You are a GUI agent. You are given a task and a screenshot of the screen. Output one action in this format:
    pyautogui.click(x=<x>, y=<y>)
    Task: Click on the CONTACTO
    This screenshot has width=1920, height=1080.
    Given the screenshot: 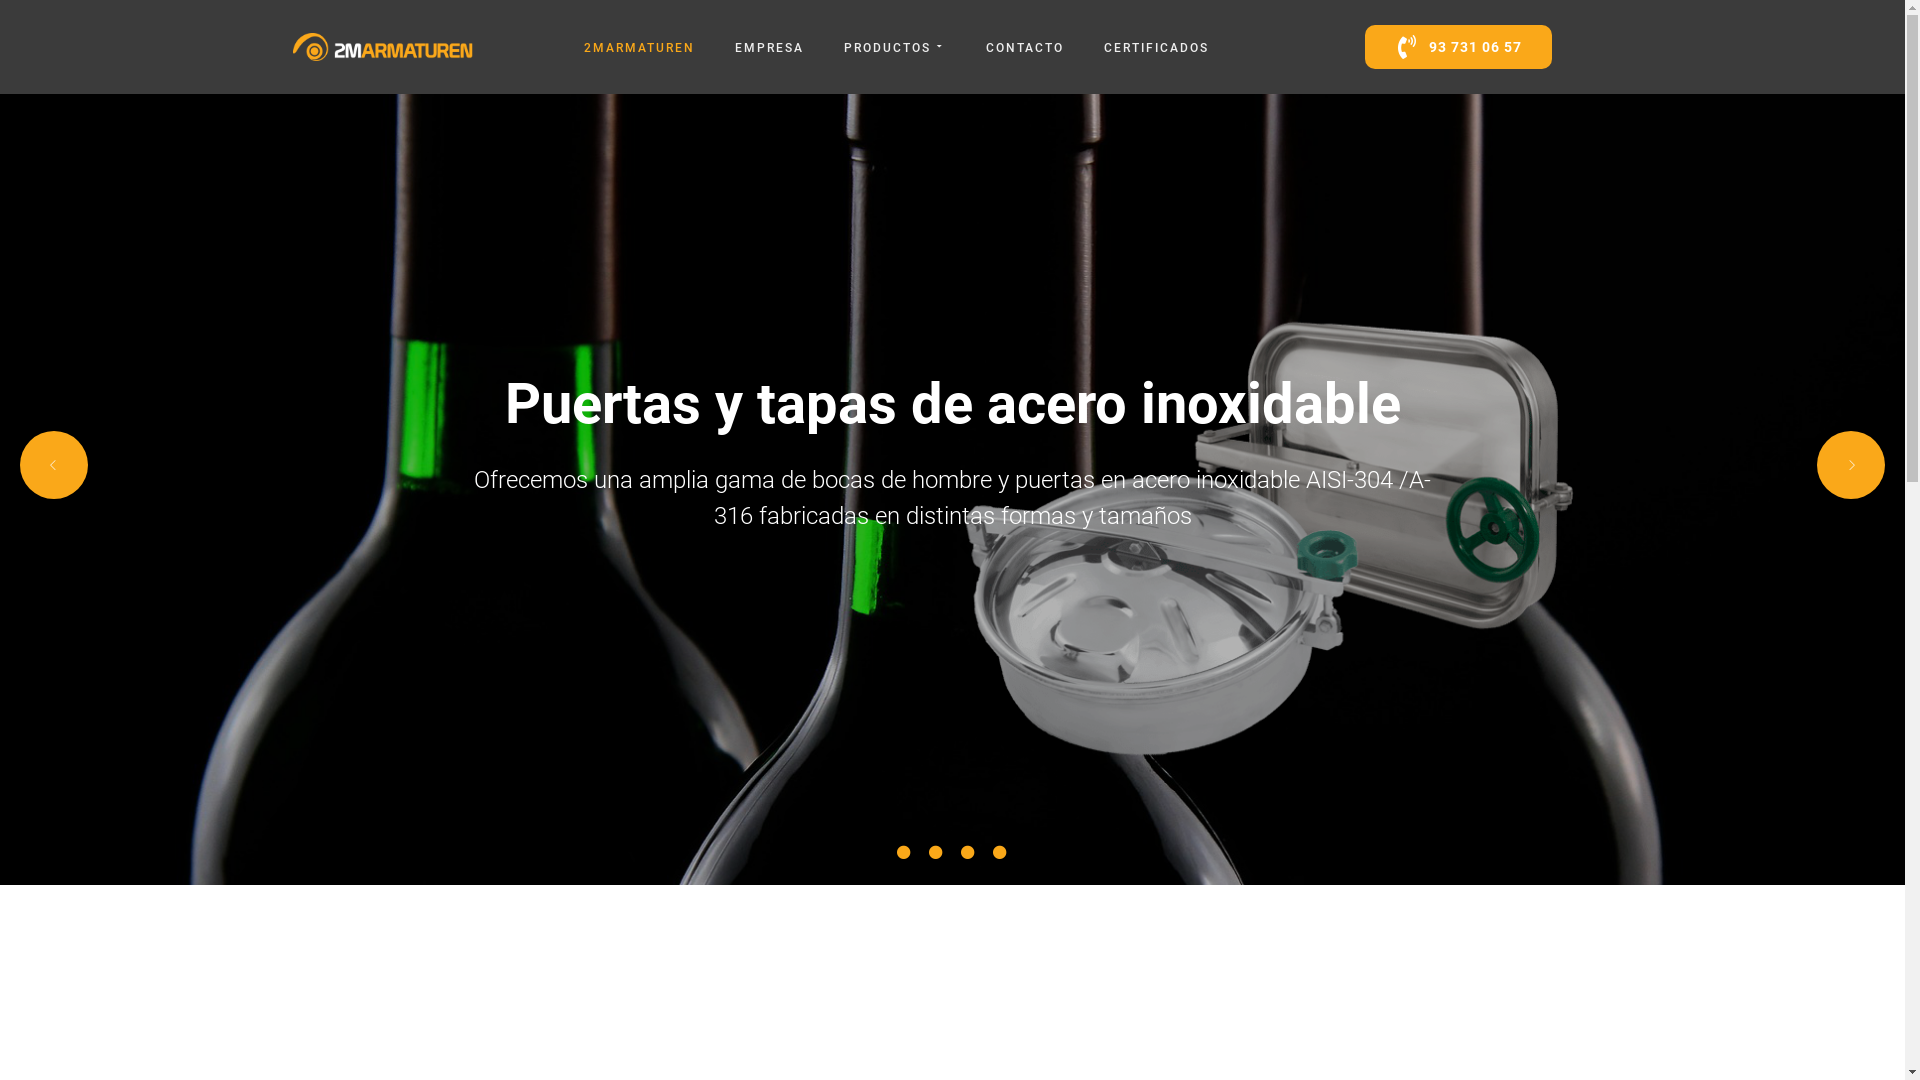 What is the action you would take?
    pyautogui.click(x=1025, y=47)
    